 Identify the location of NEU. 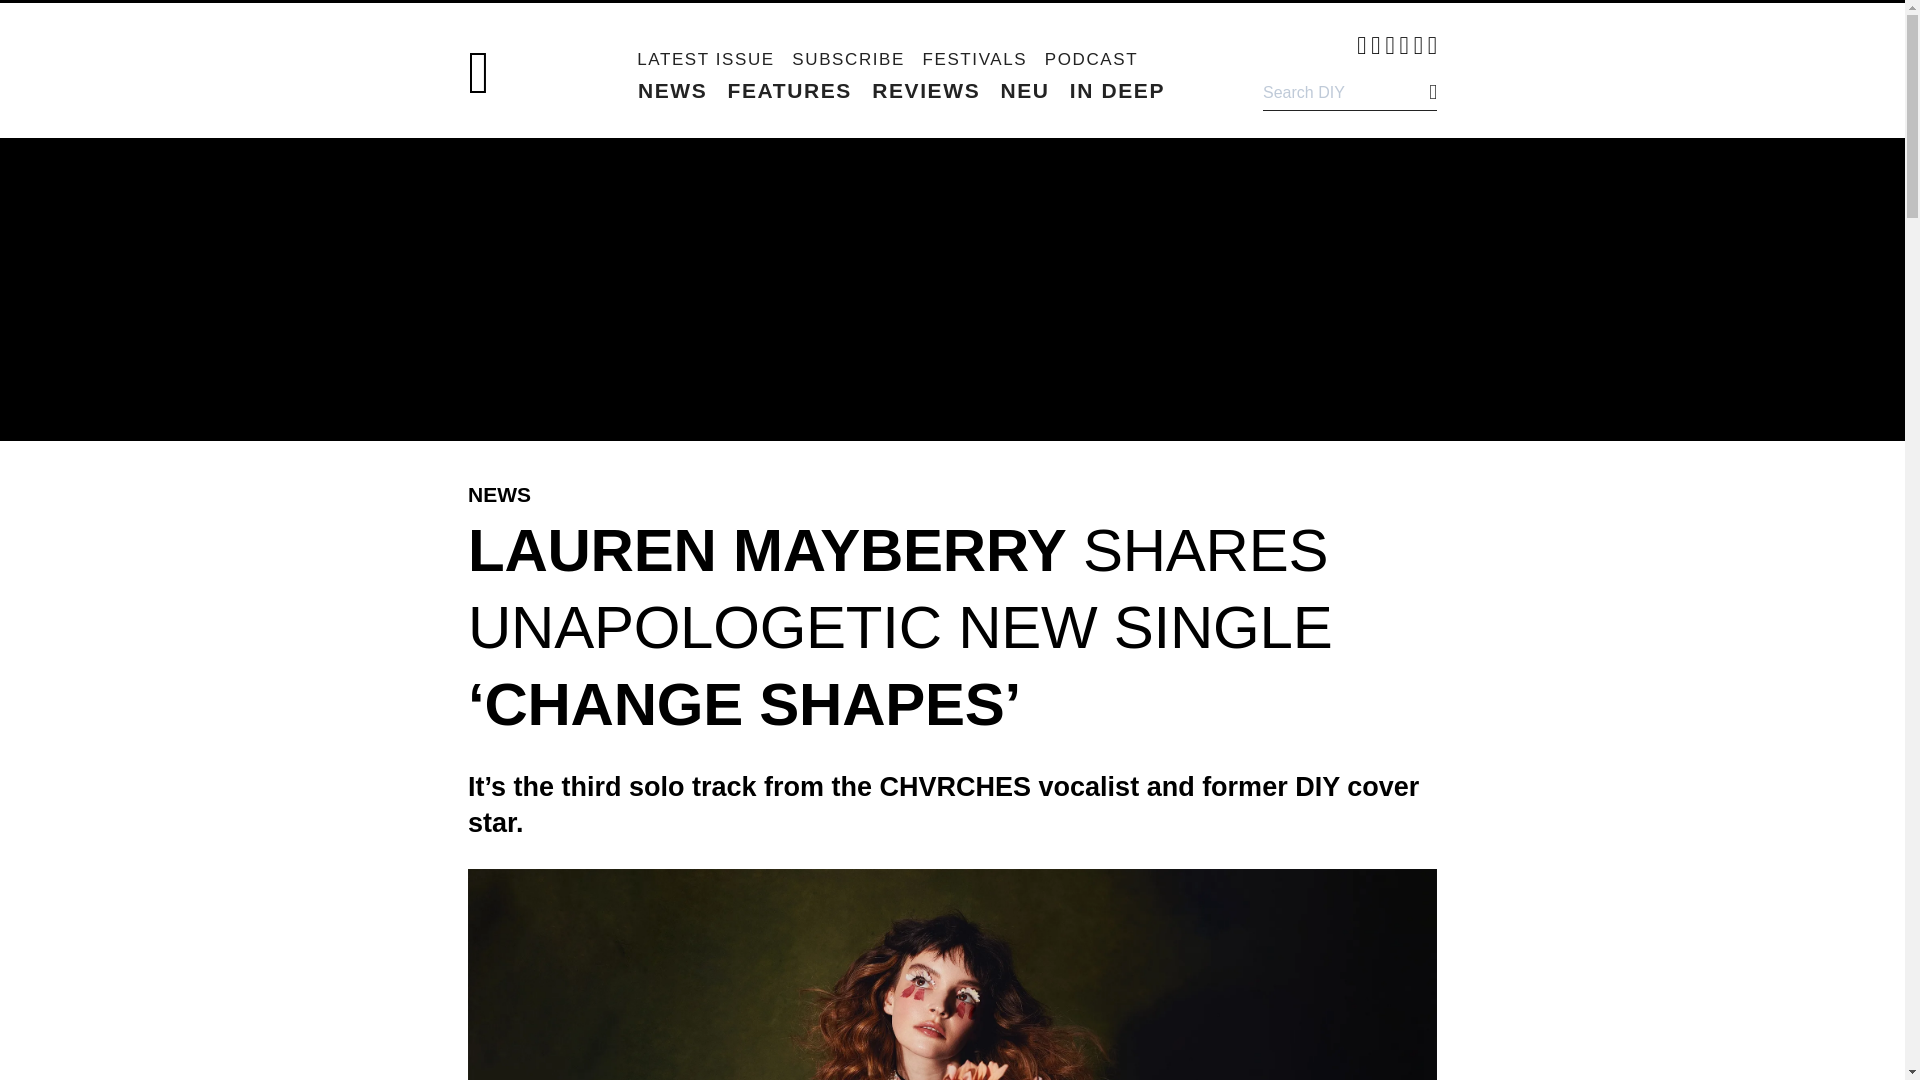
(1024, 90).